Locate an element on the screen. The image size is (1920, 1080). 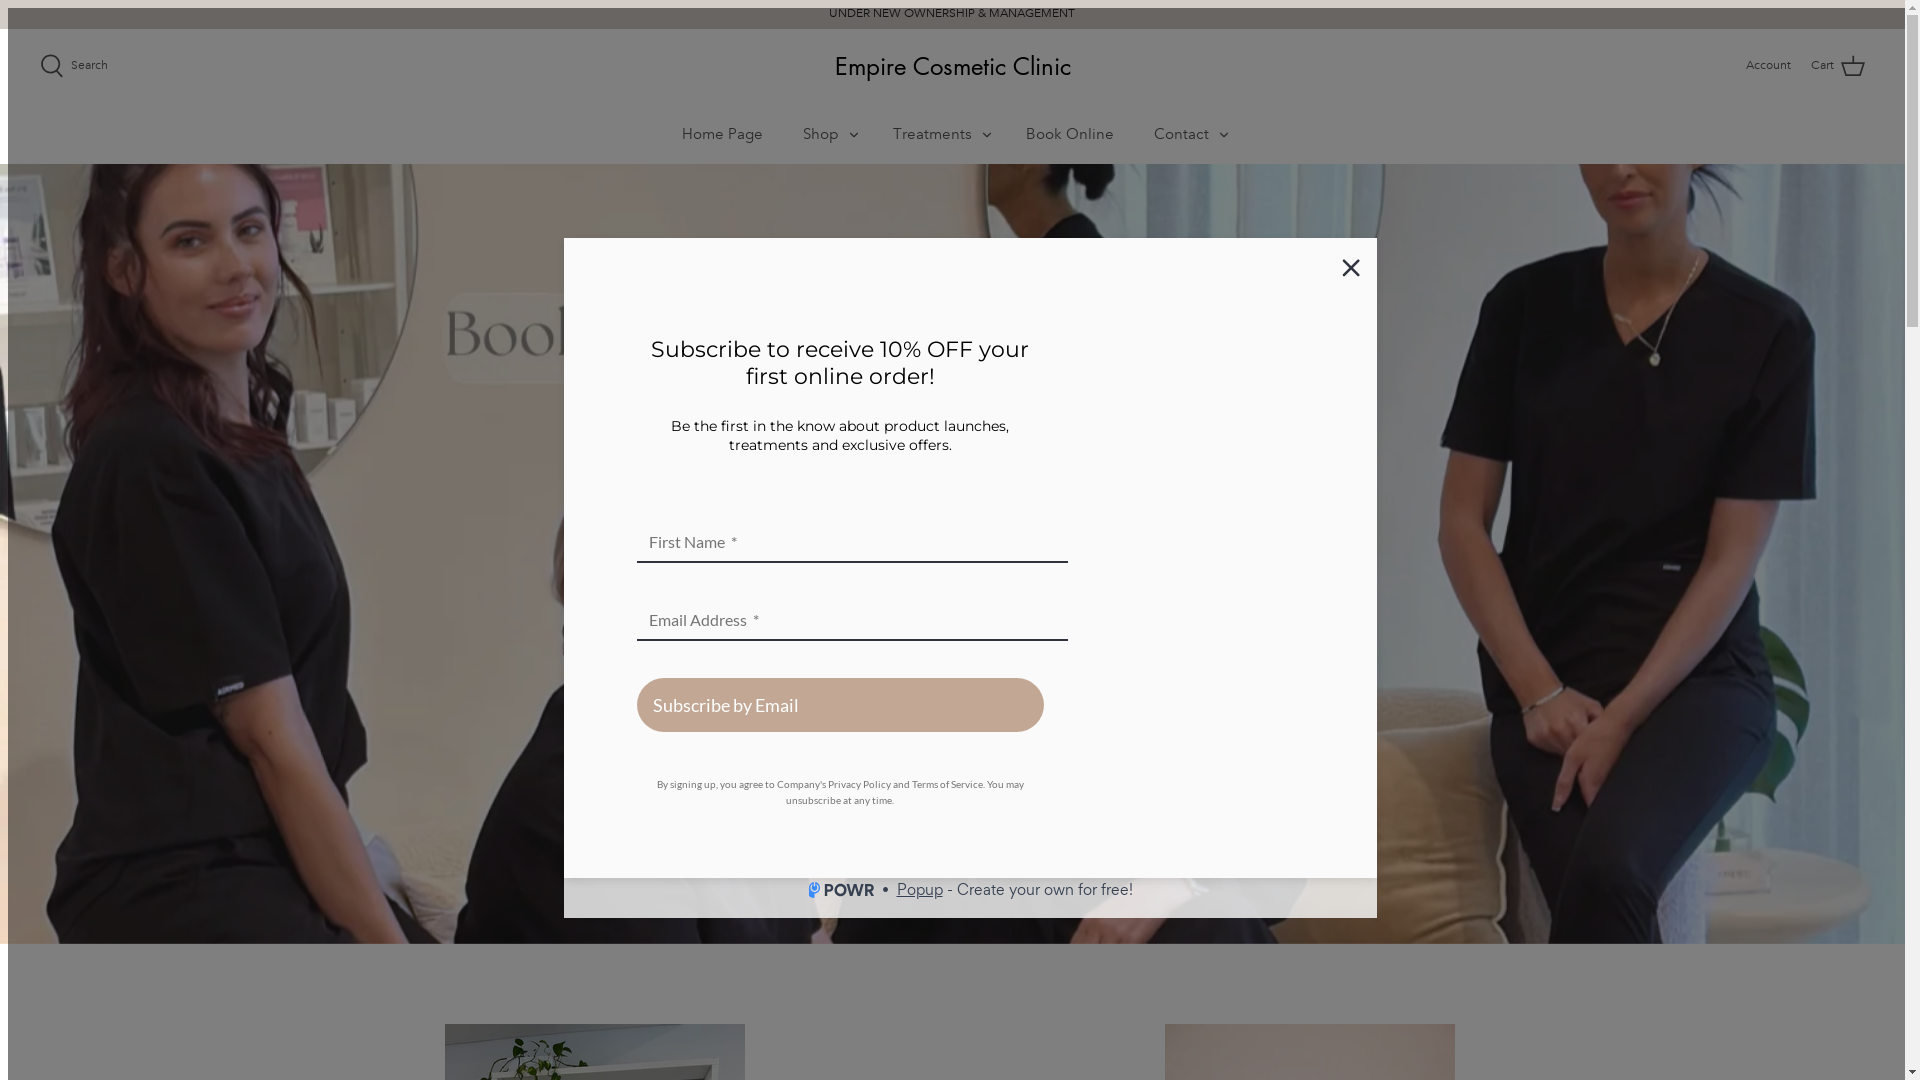
Search is located at coordinates (74, 66).